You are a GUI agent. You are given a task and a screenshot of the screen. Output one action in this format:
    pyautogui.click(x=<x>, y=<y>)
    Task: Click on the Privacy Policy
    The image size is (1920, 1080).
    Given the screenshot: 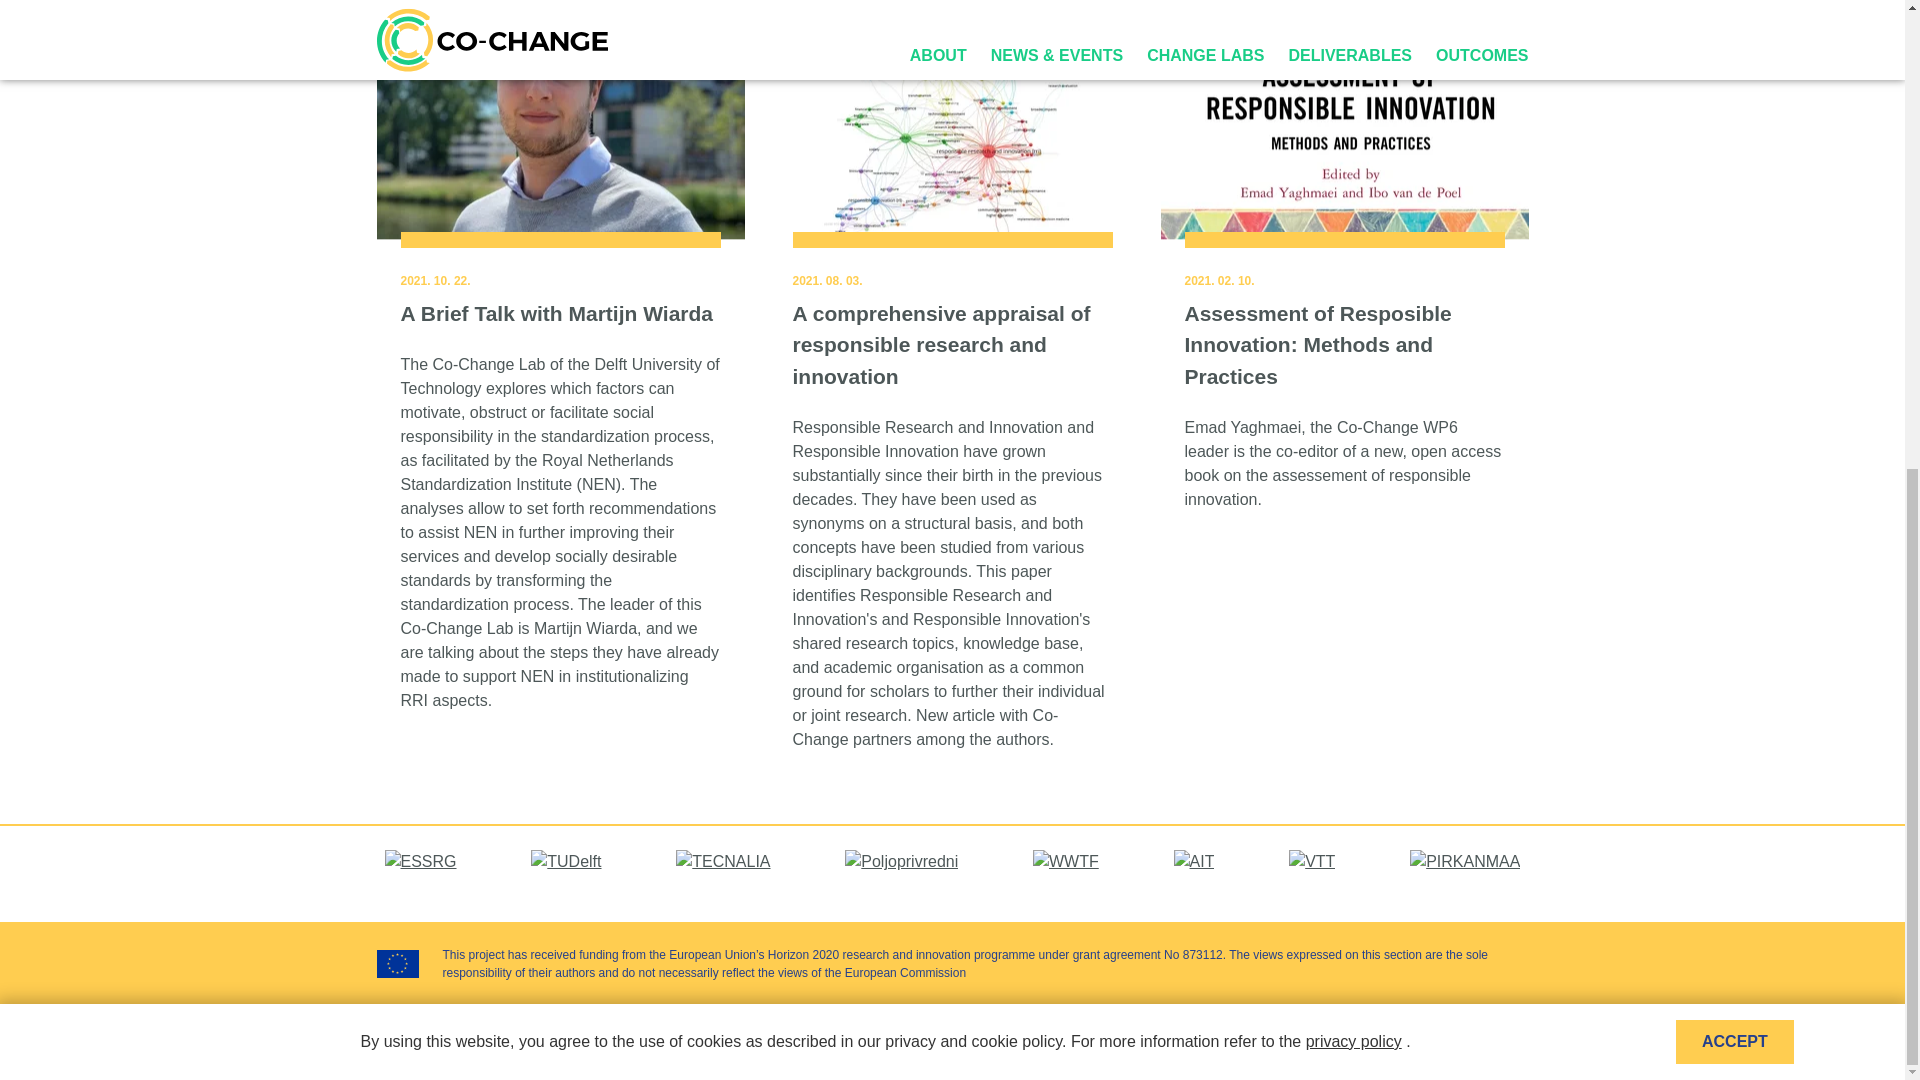 What is the action you would take?
    pyautogui.click(x=1388, y=1041)
    